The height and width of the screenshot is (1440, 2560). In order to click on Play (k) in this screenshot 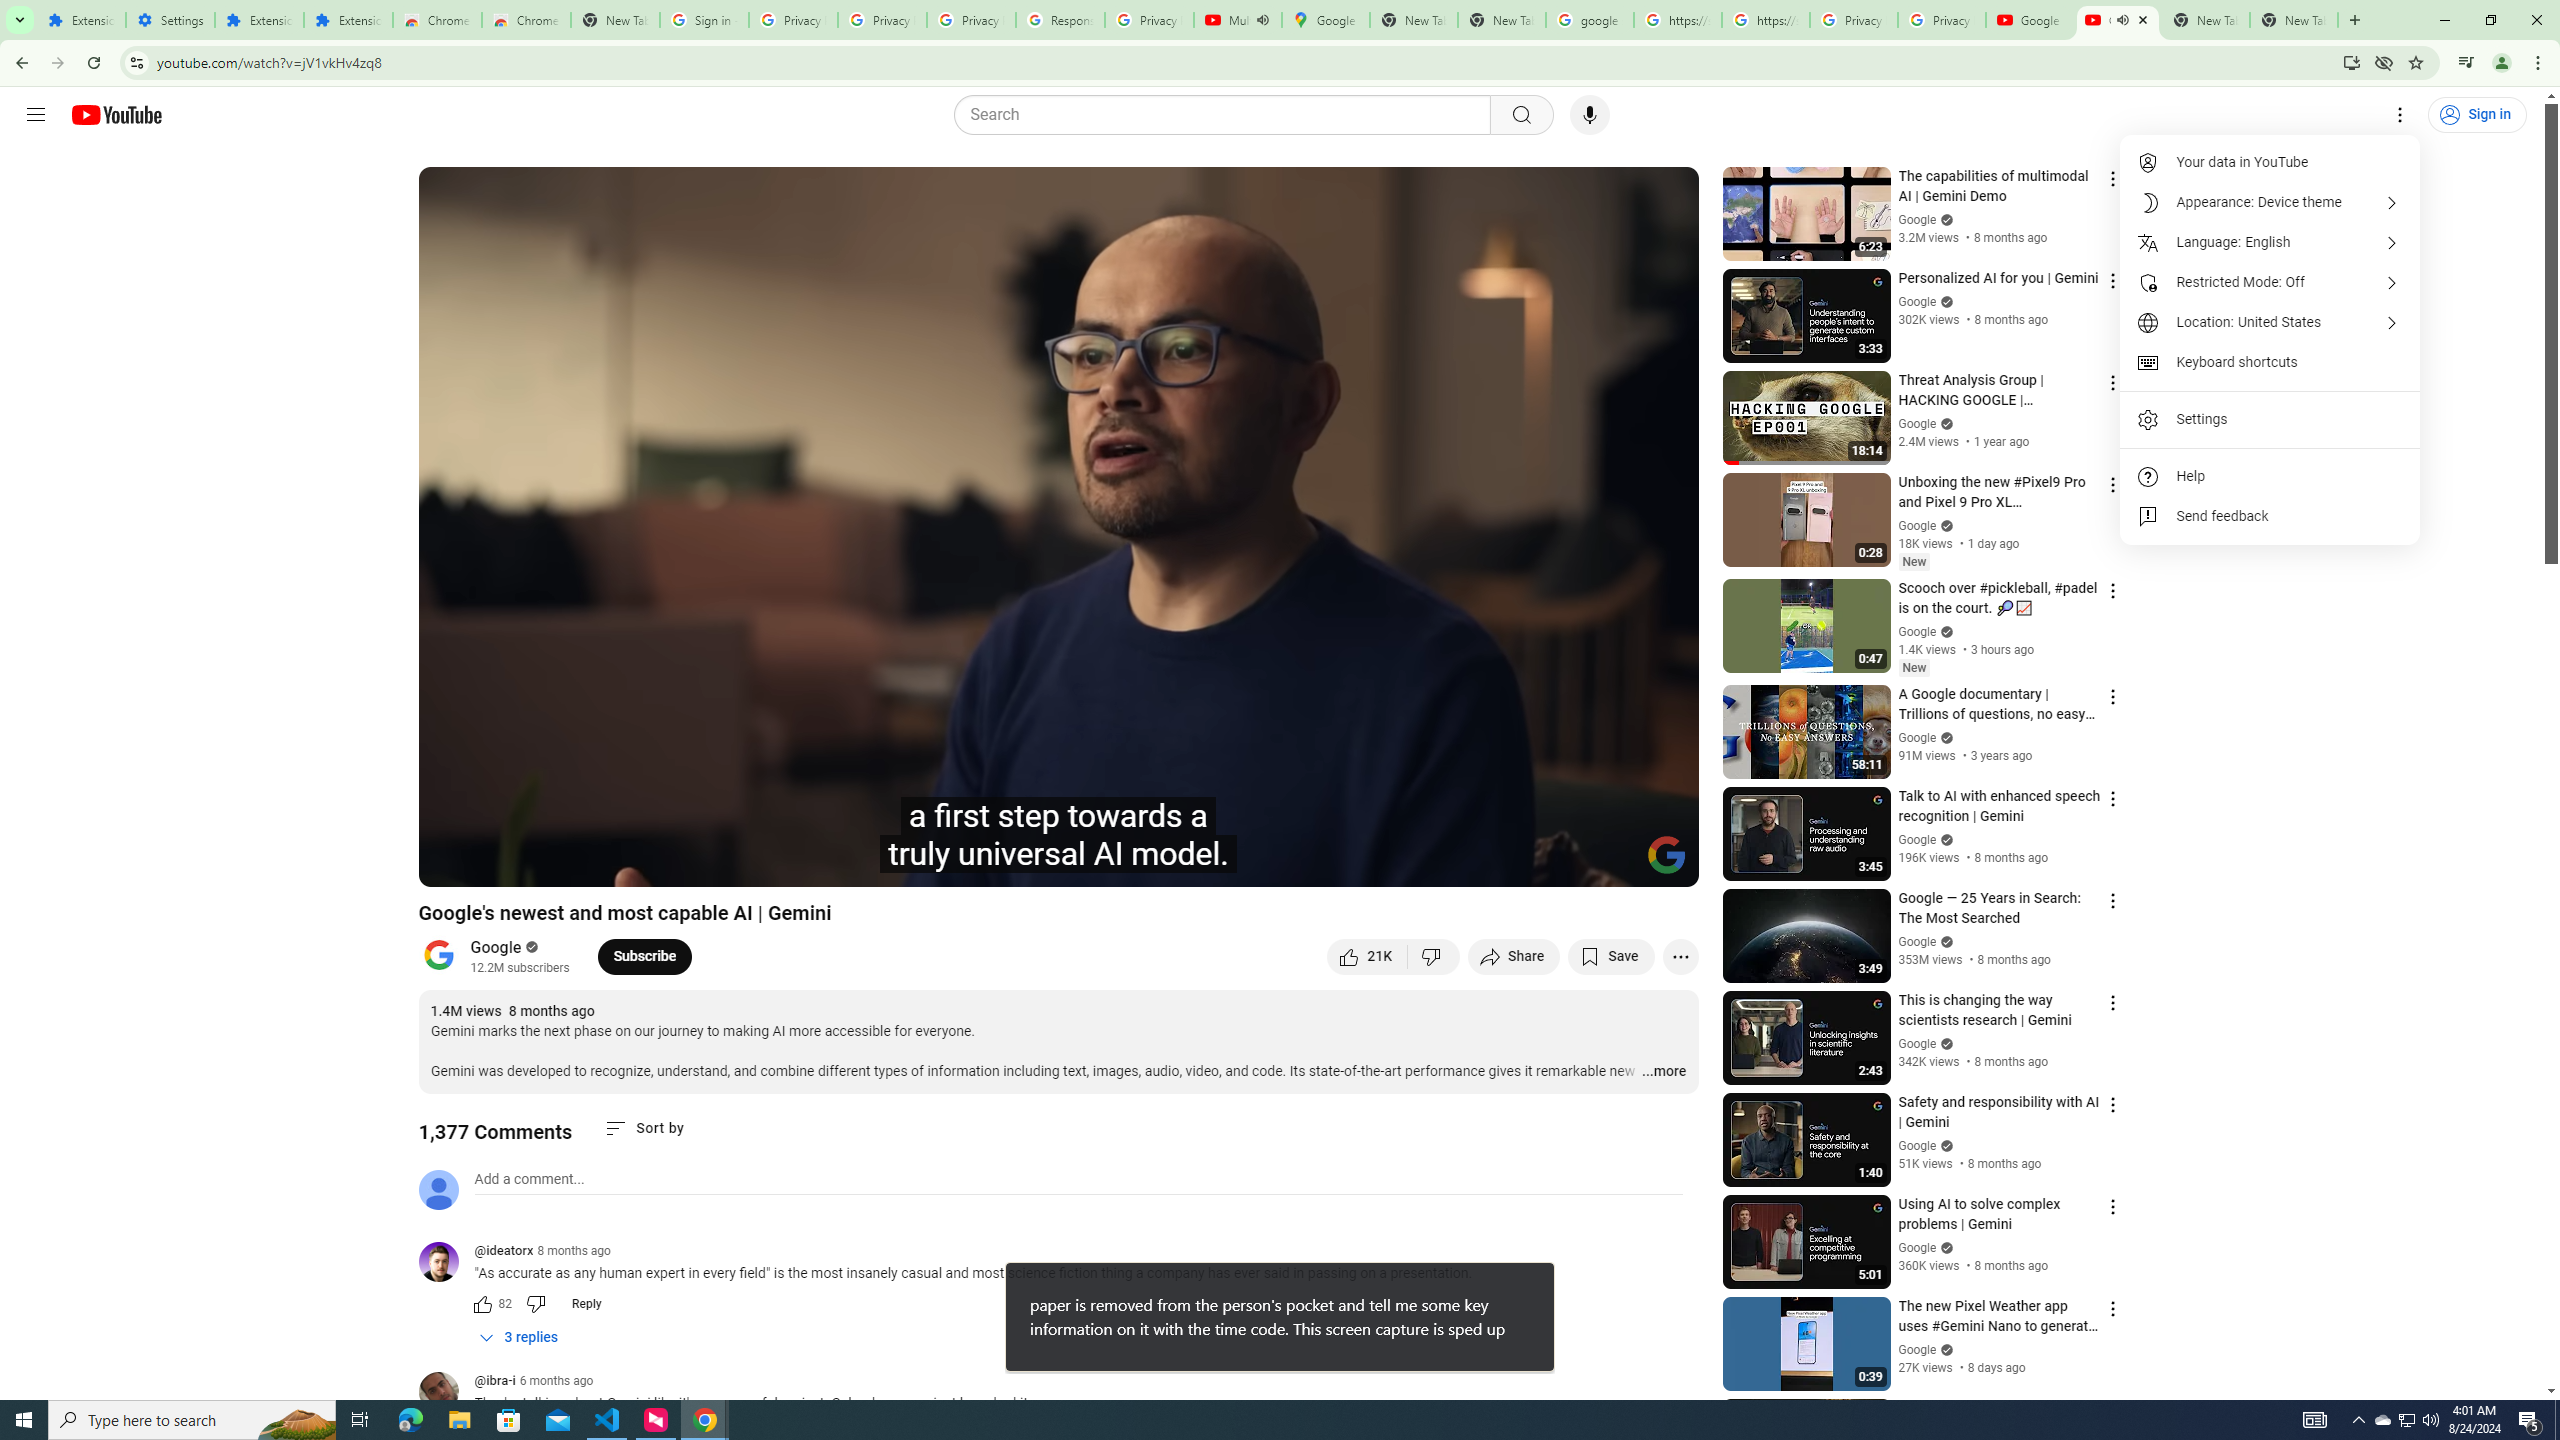, I will do `click(453, 863)`.